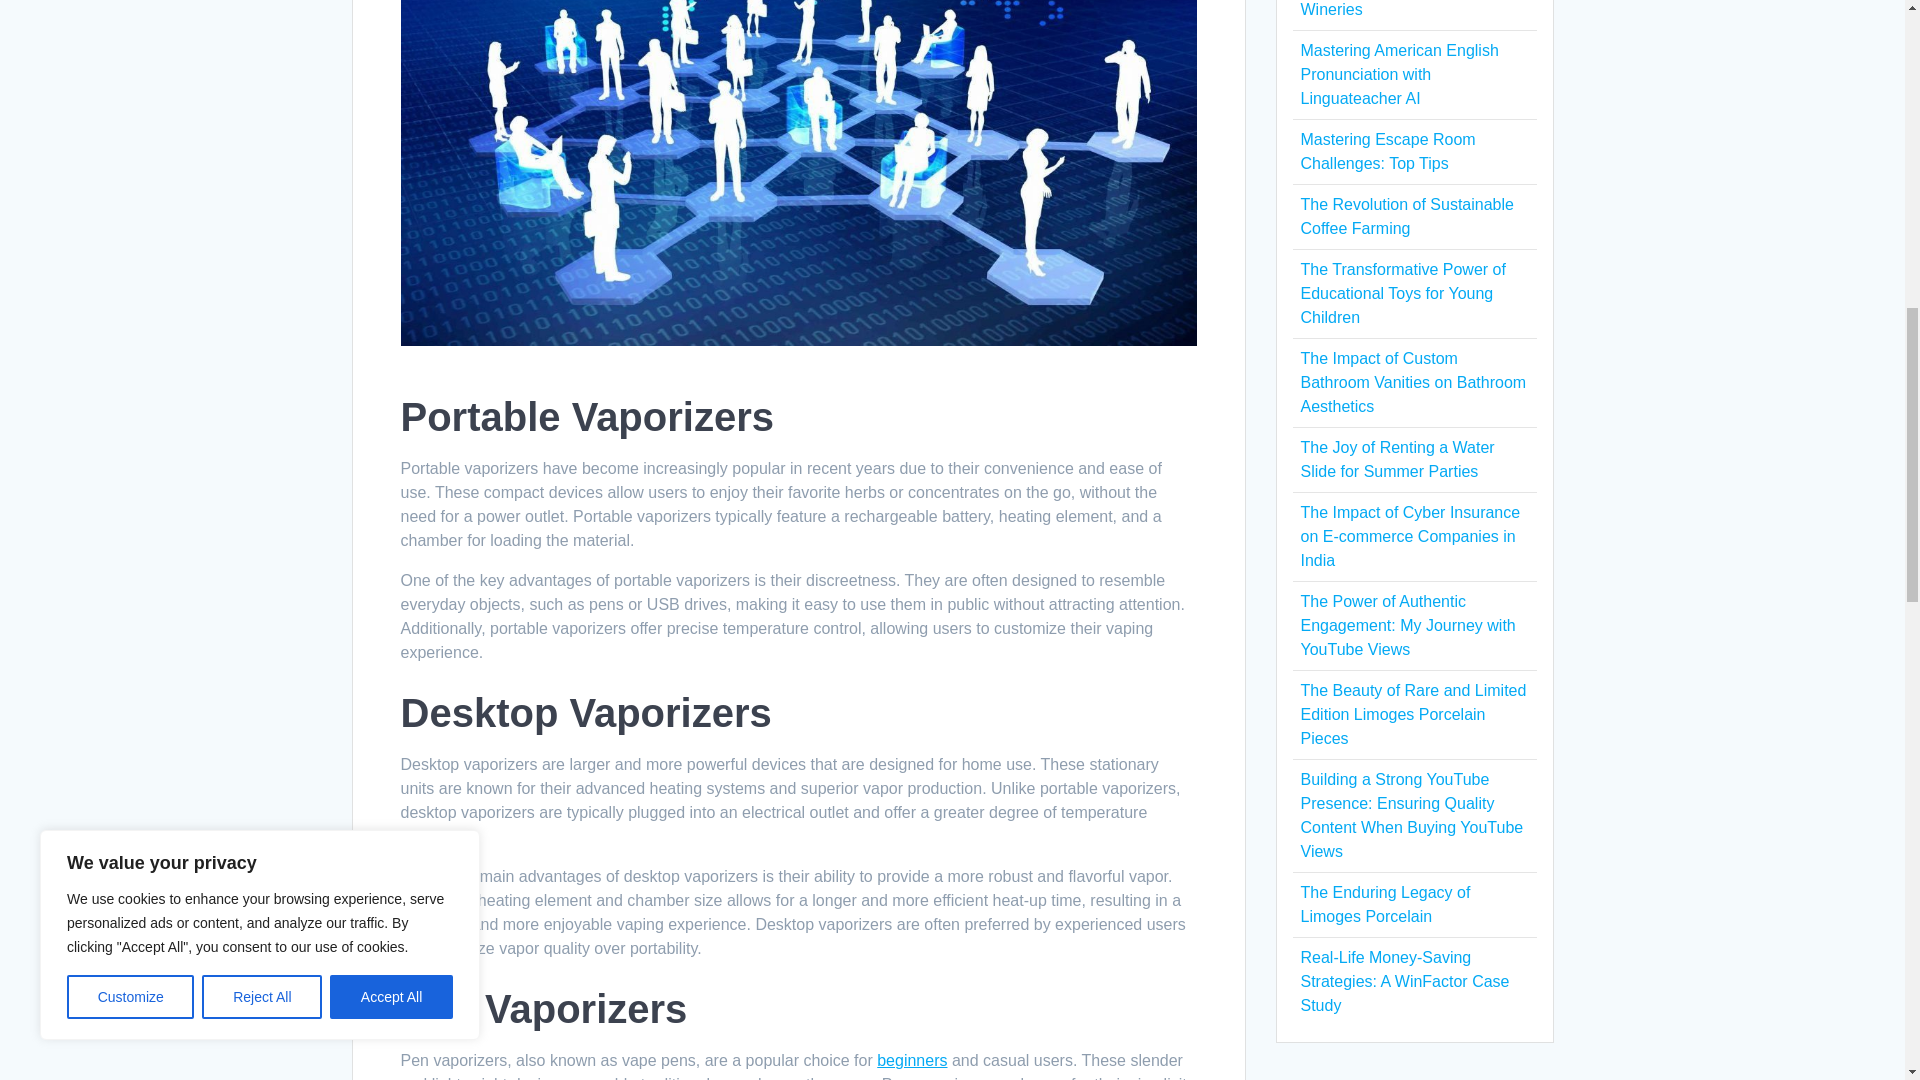  Describe the element at coordinates (912, 1060) in the screenshot. I see `beginners` at that location.